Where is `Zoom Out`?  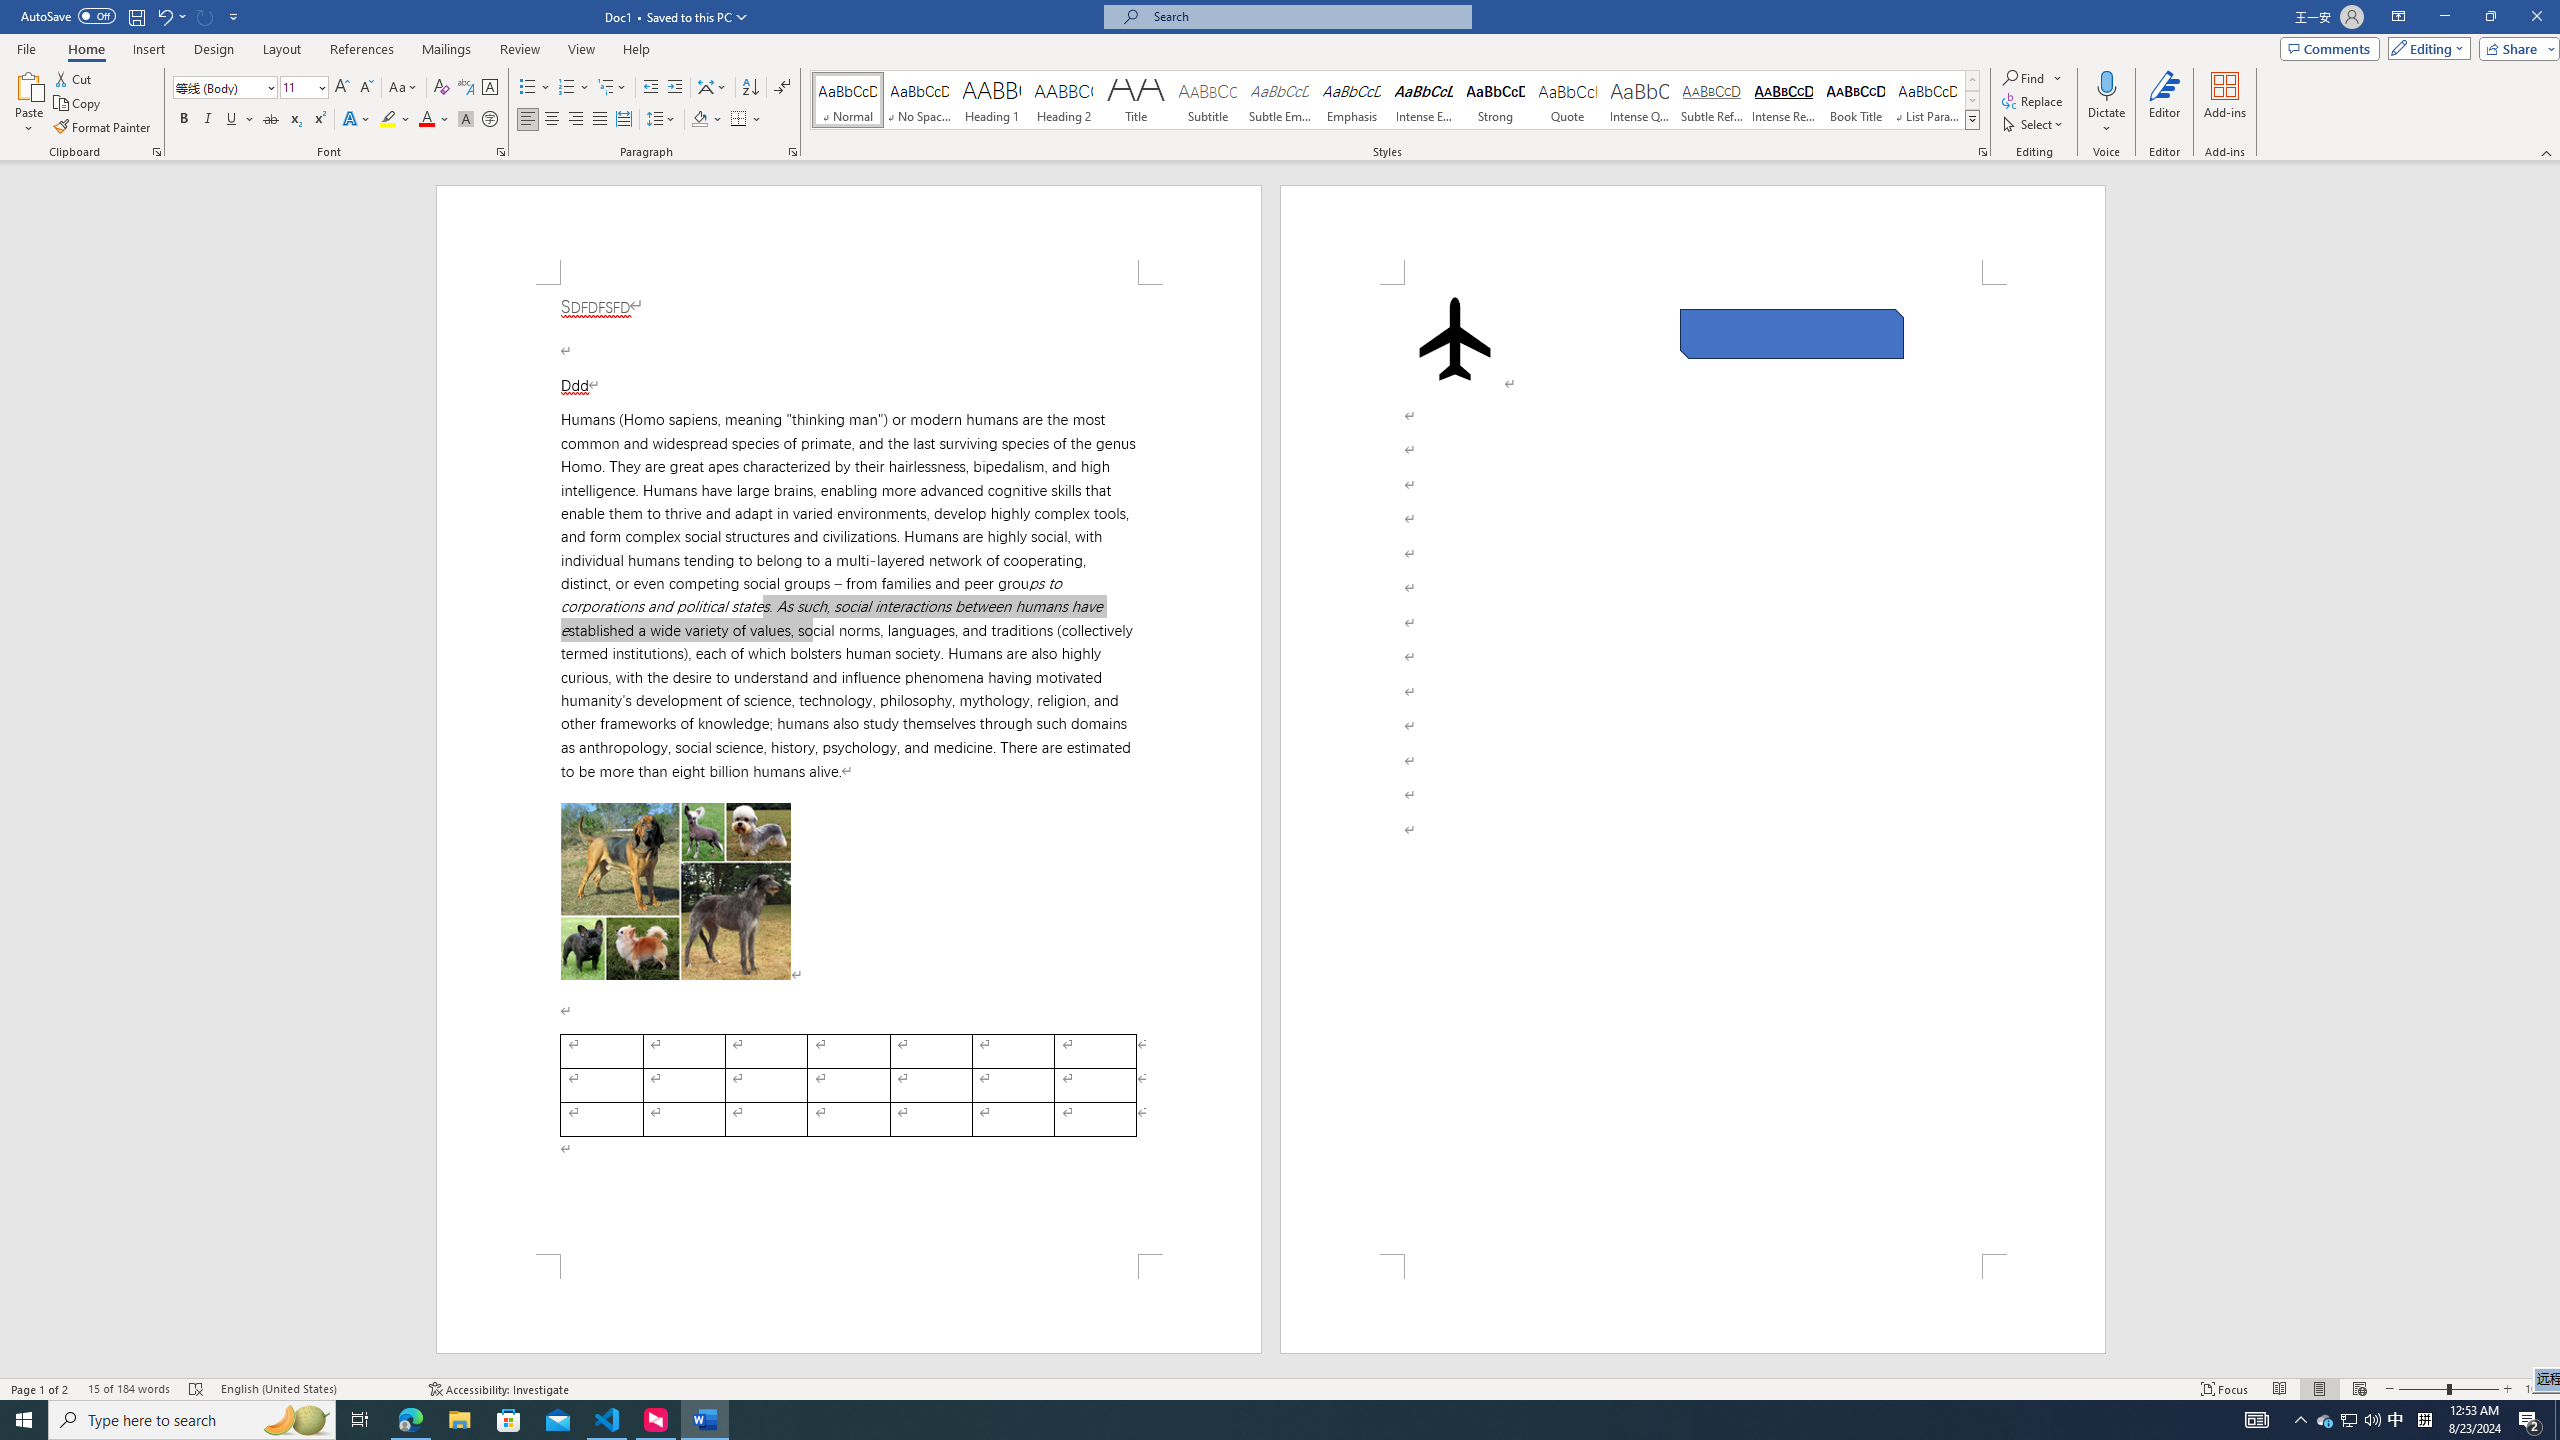
Zoom Out is located at coordinates (2422, 1389).